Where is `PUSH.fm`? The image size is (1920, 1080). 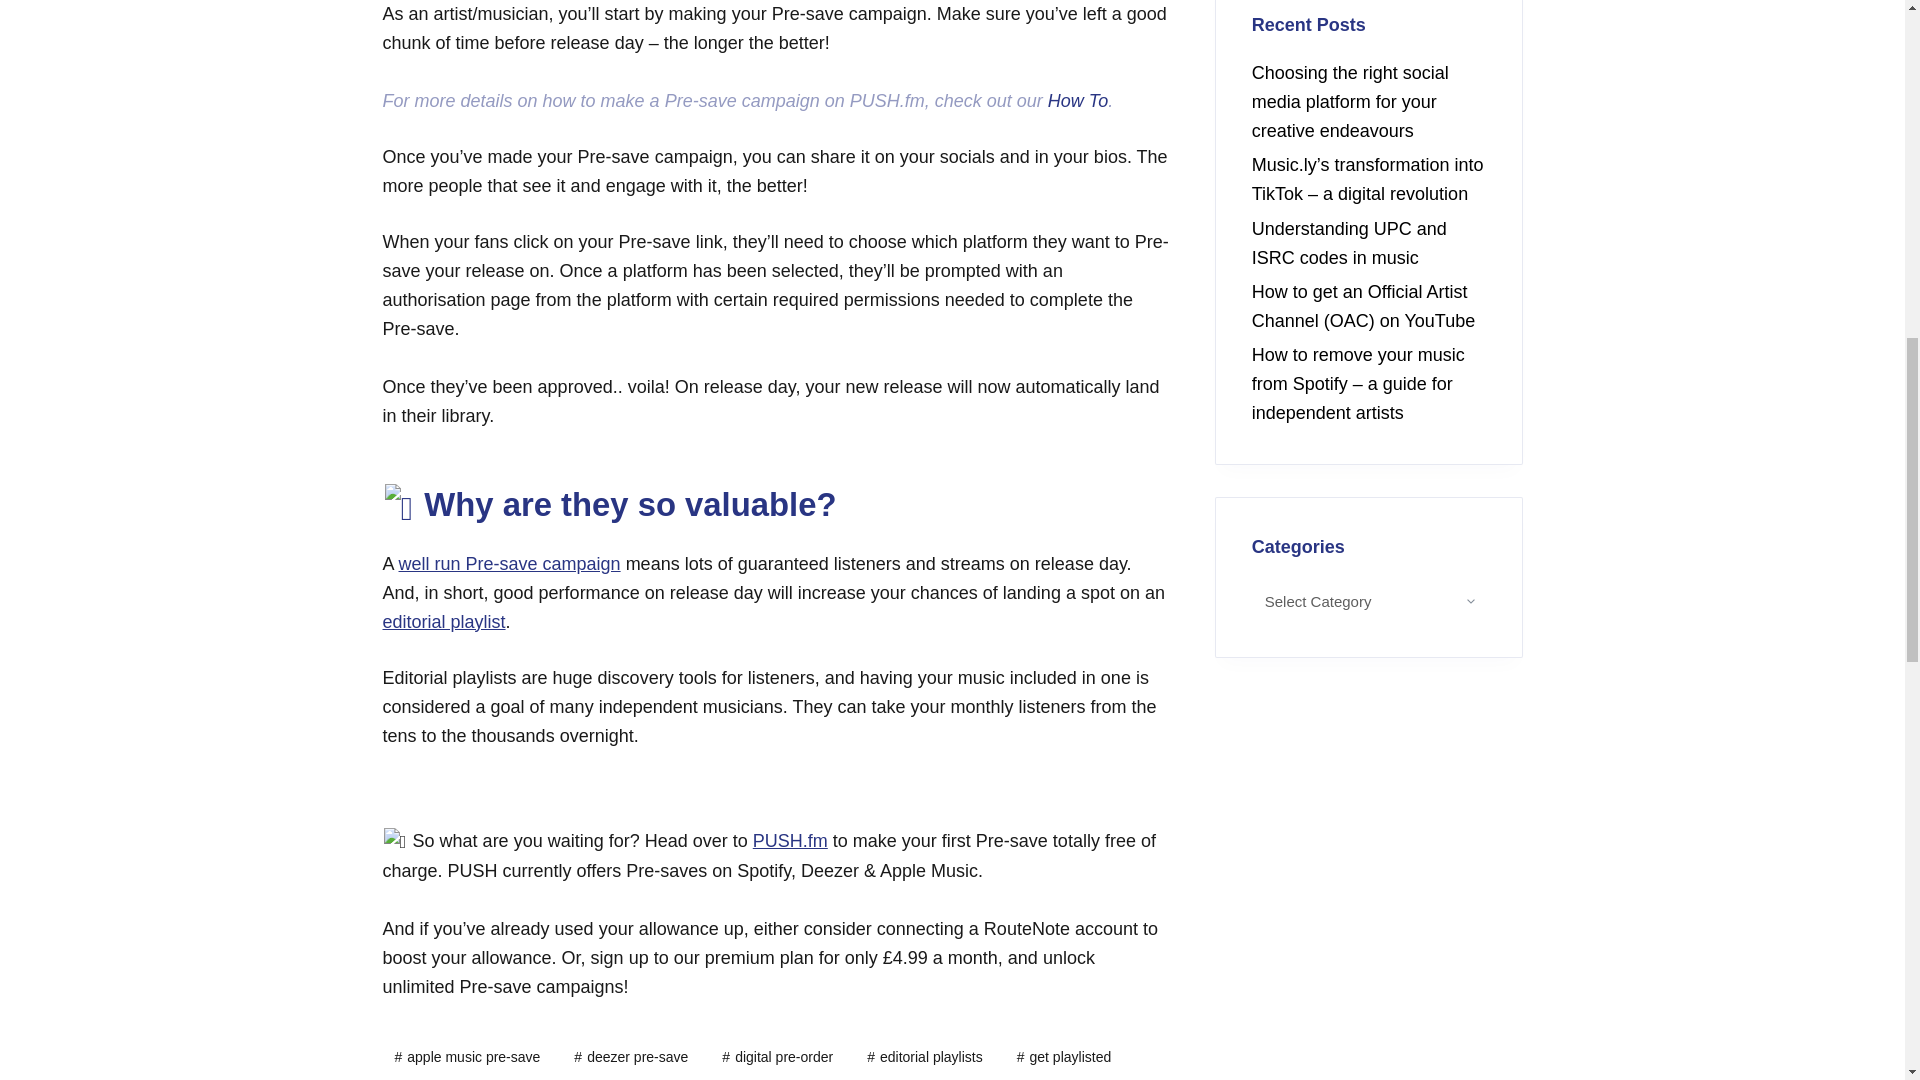 PUSH.fm is located at coordinates (790, 840).